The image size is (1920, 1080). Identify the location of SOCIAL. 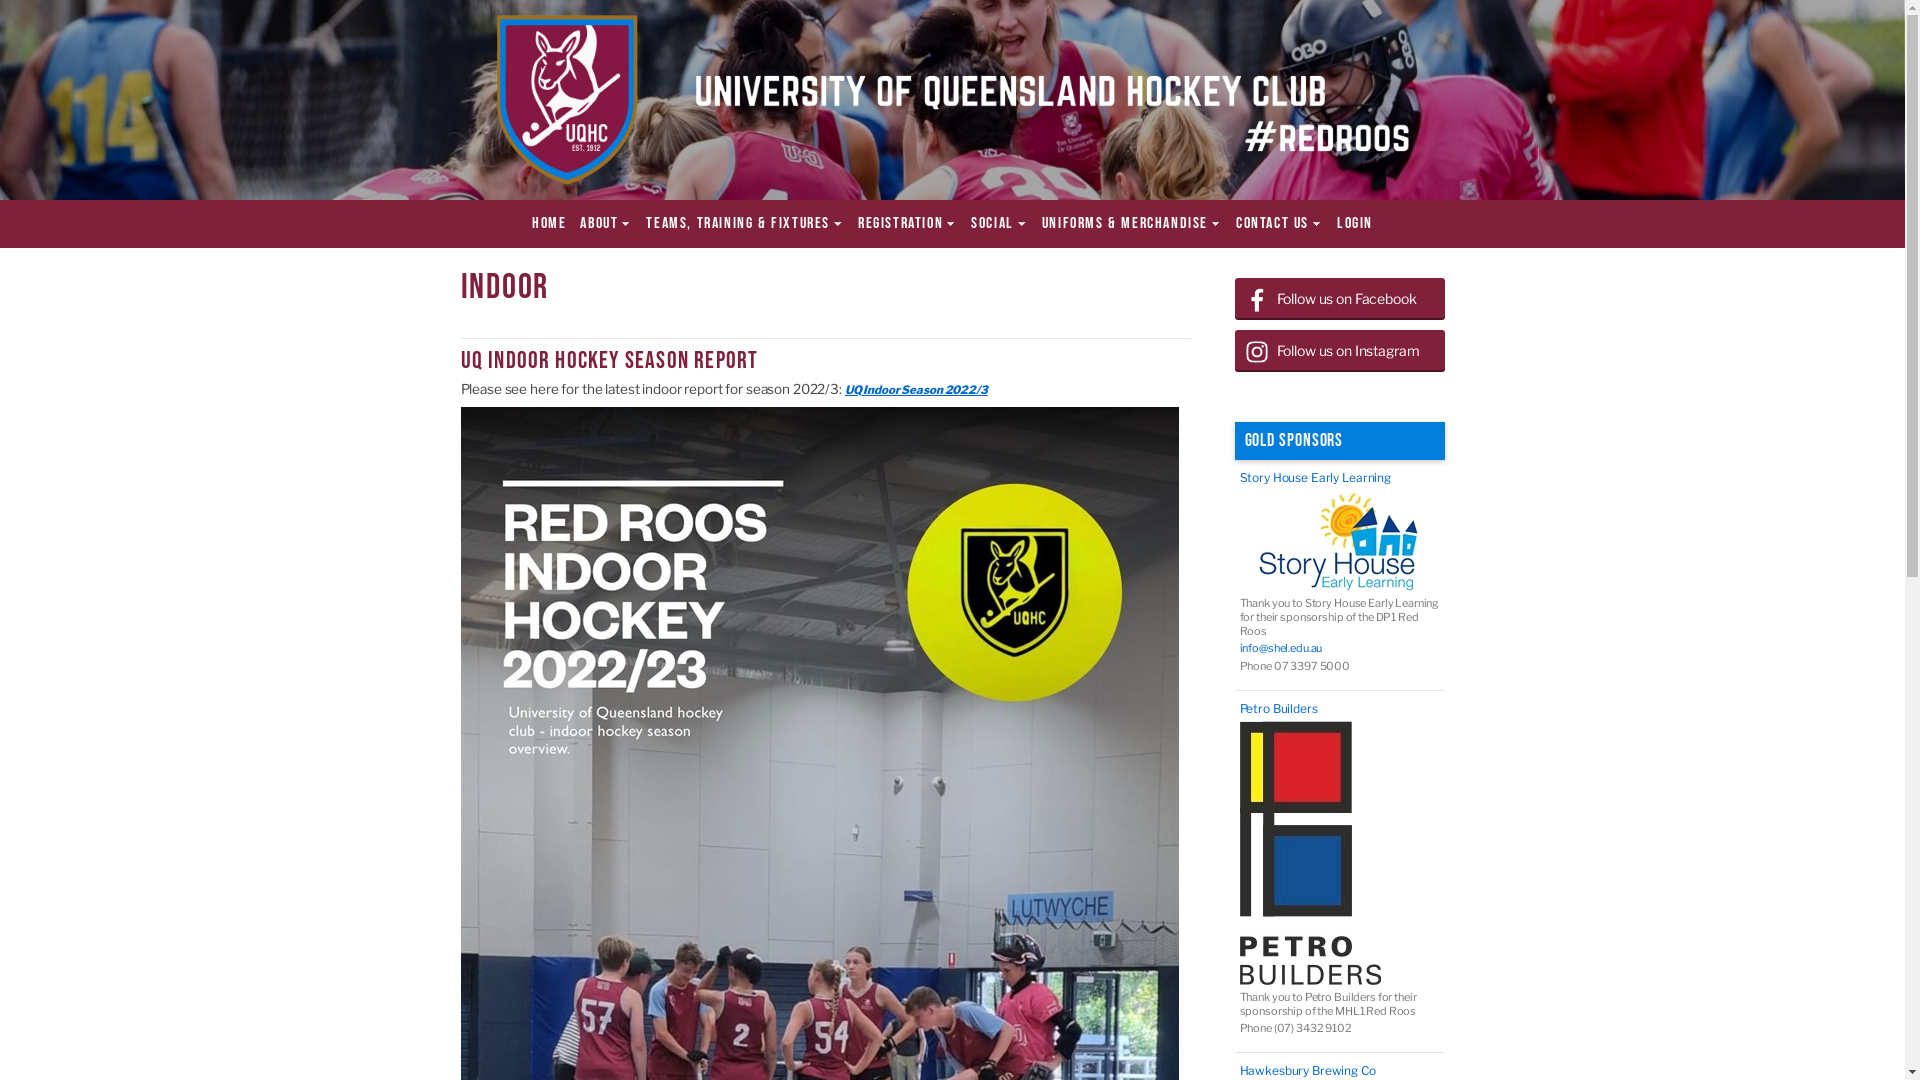
(1000, 224).